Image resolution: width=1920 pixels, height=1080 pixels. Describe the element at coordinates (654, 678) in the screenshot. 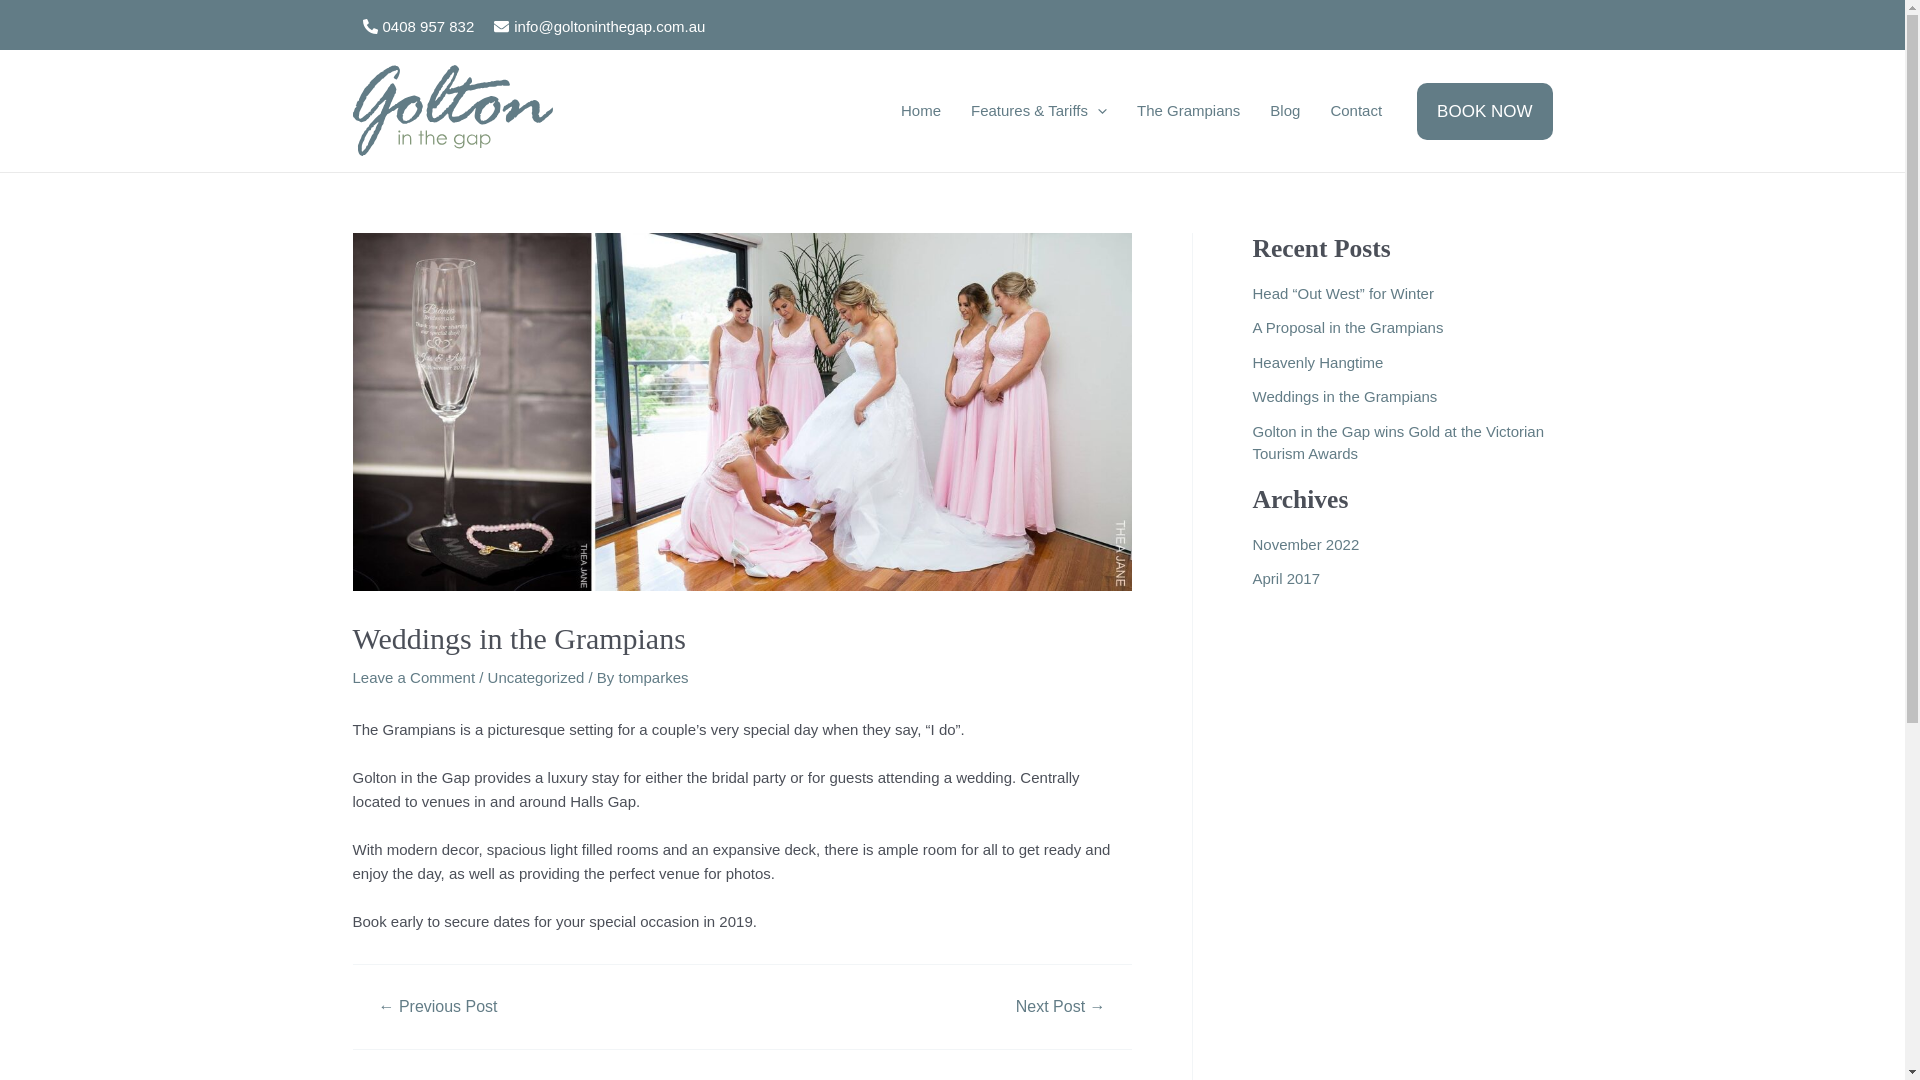

I see `tomparkes` at that location.